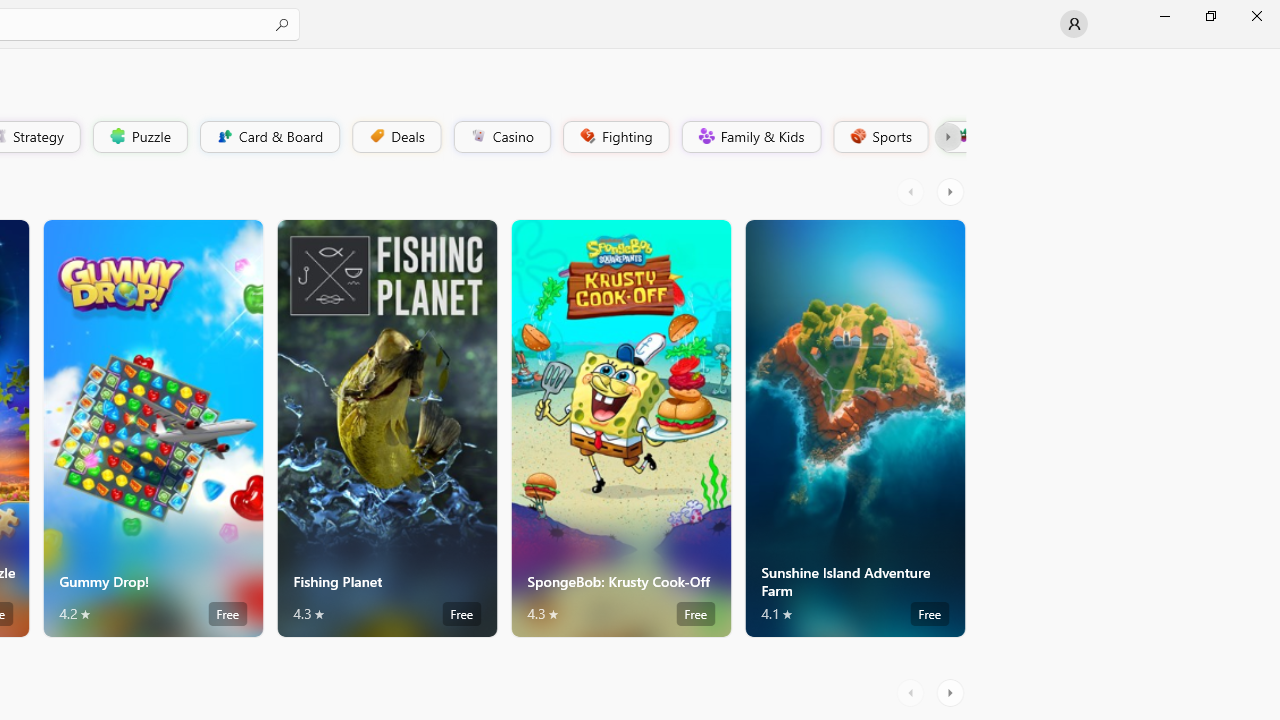 The image size is (1280, 720). I want to click on Family & Kids, so click(750, 136).